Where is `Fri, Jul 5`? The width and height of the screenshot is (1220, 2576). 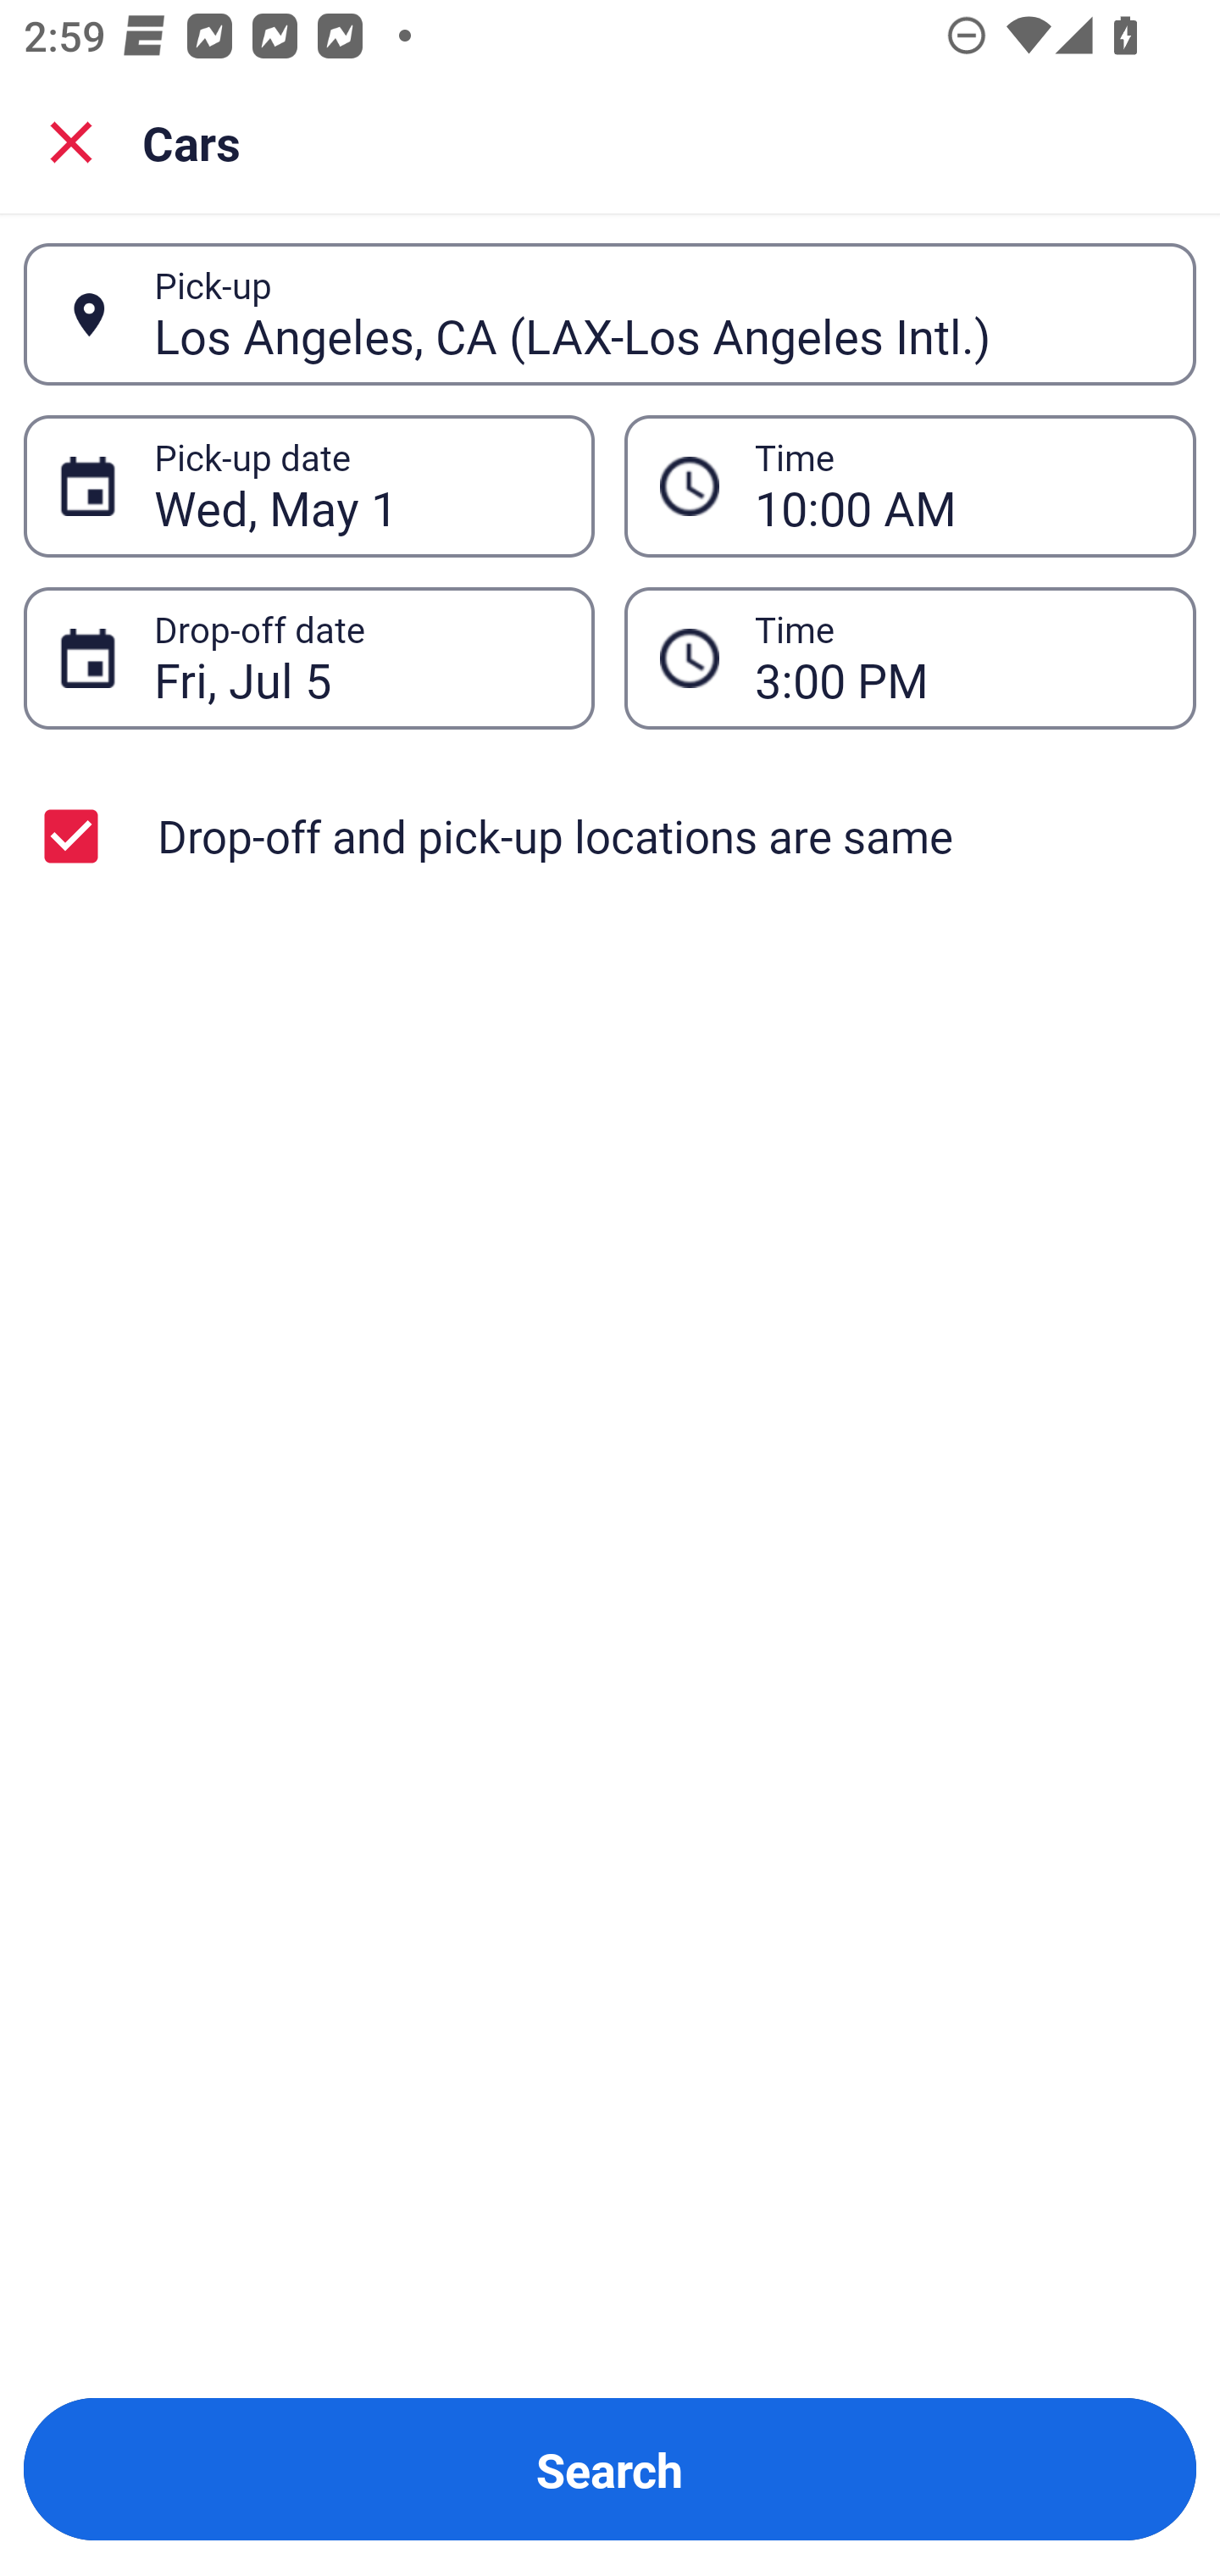
Fri, Jul 5 is located at coordinates (356, 658).